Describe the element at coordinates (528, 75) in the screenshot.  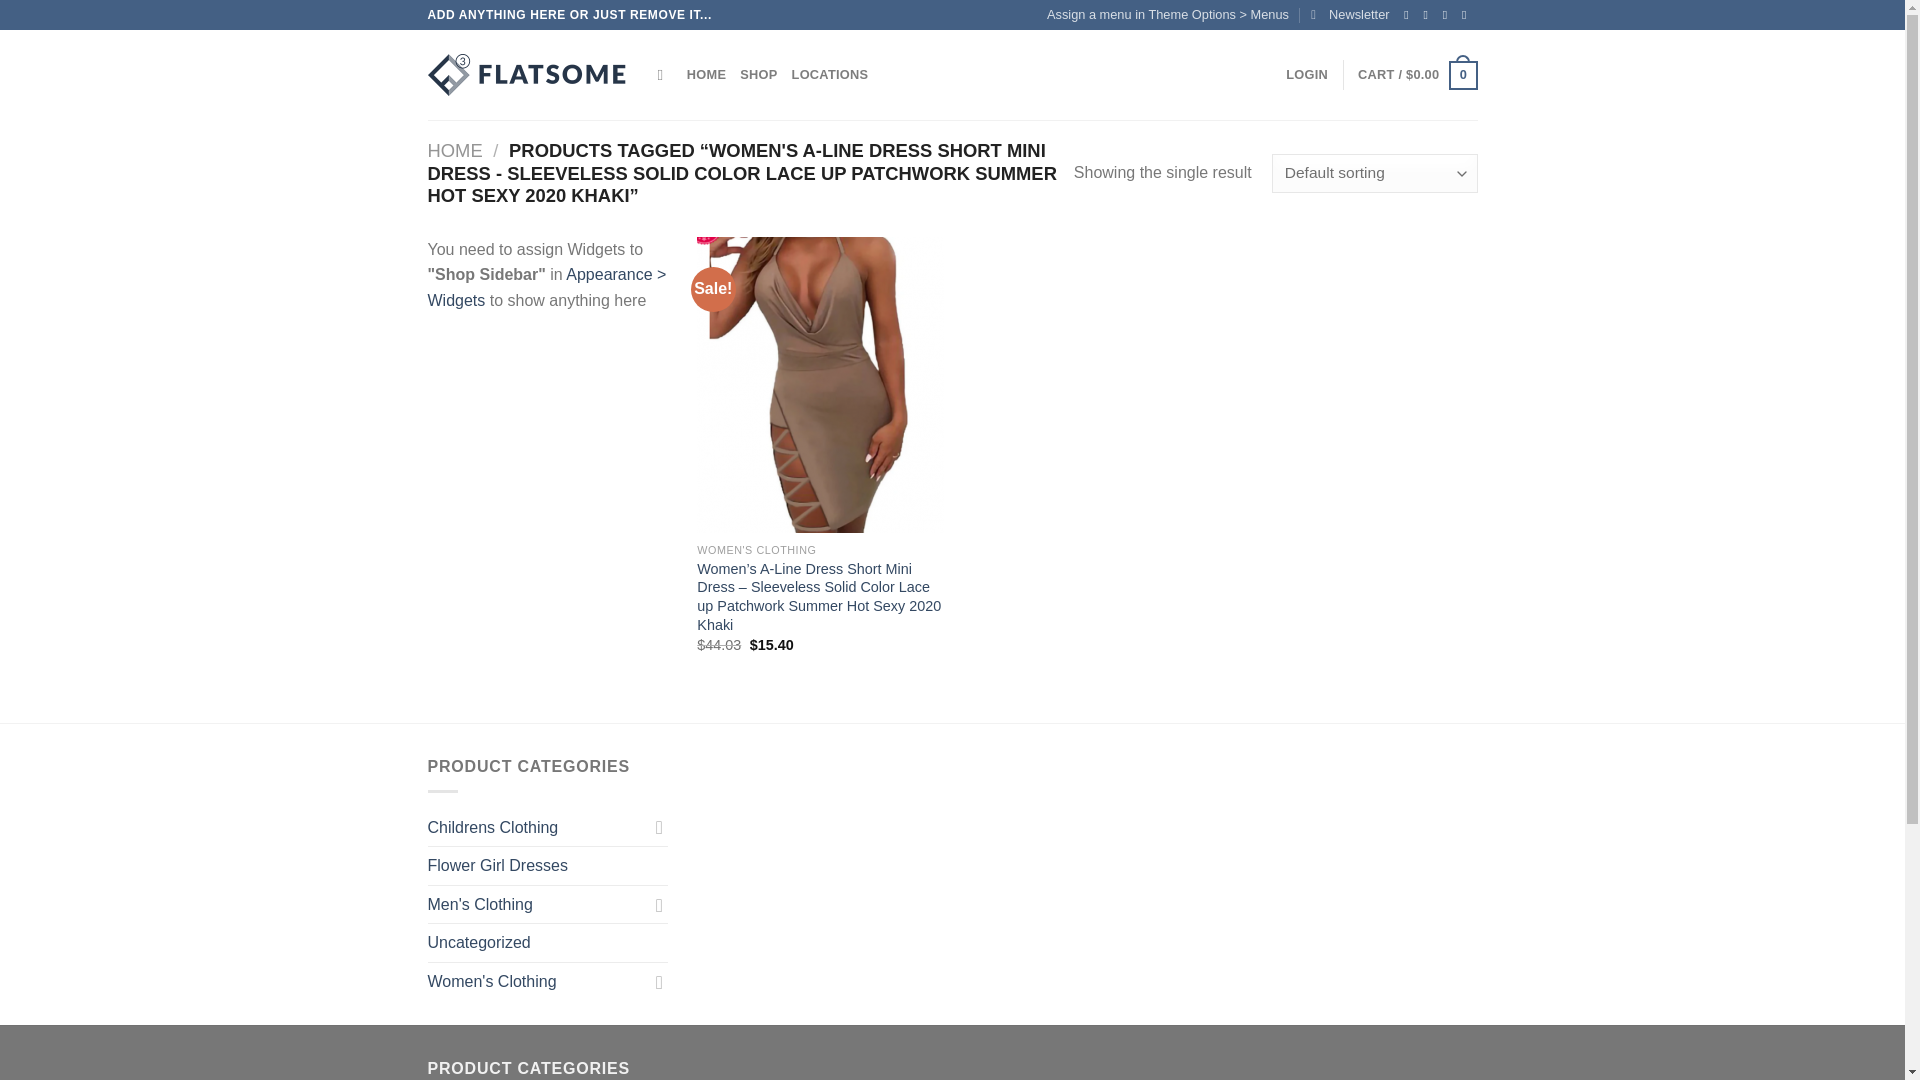
I see `eFashionz - Just another WordPress site` at that location.